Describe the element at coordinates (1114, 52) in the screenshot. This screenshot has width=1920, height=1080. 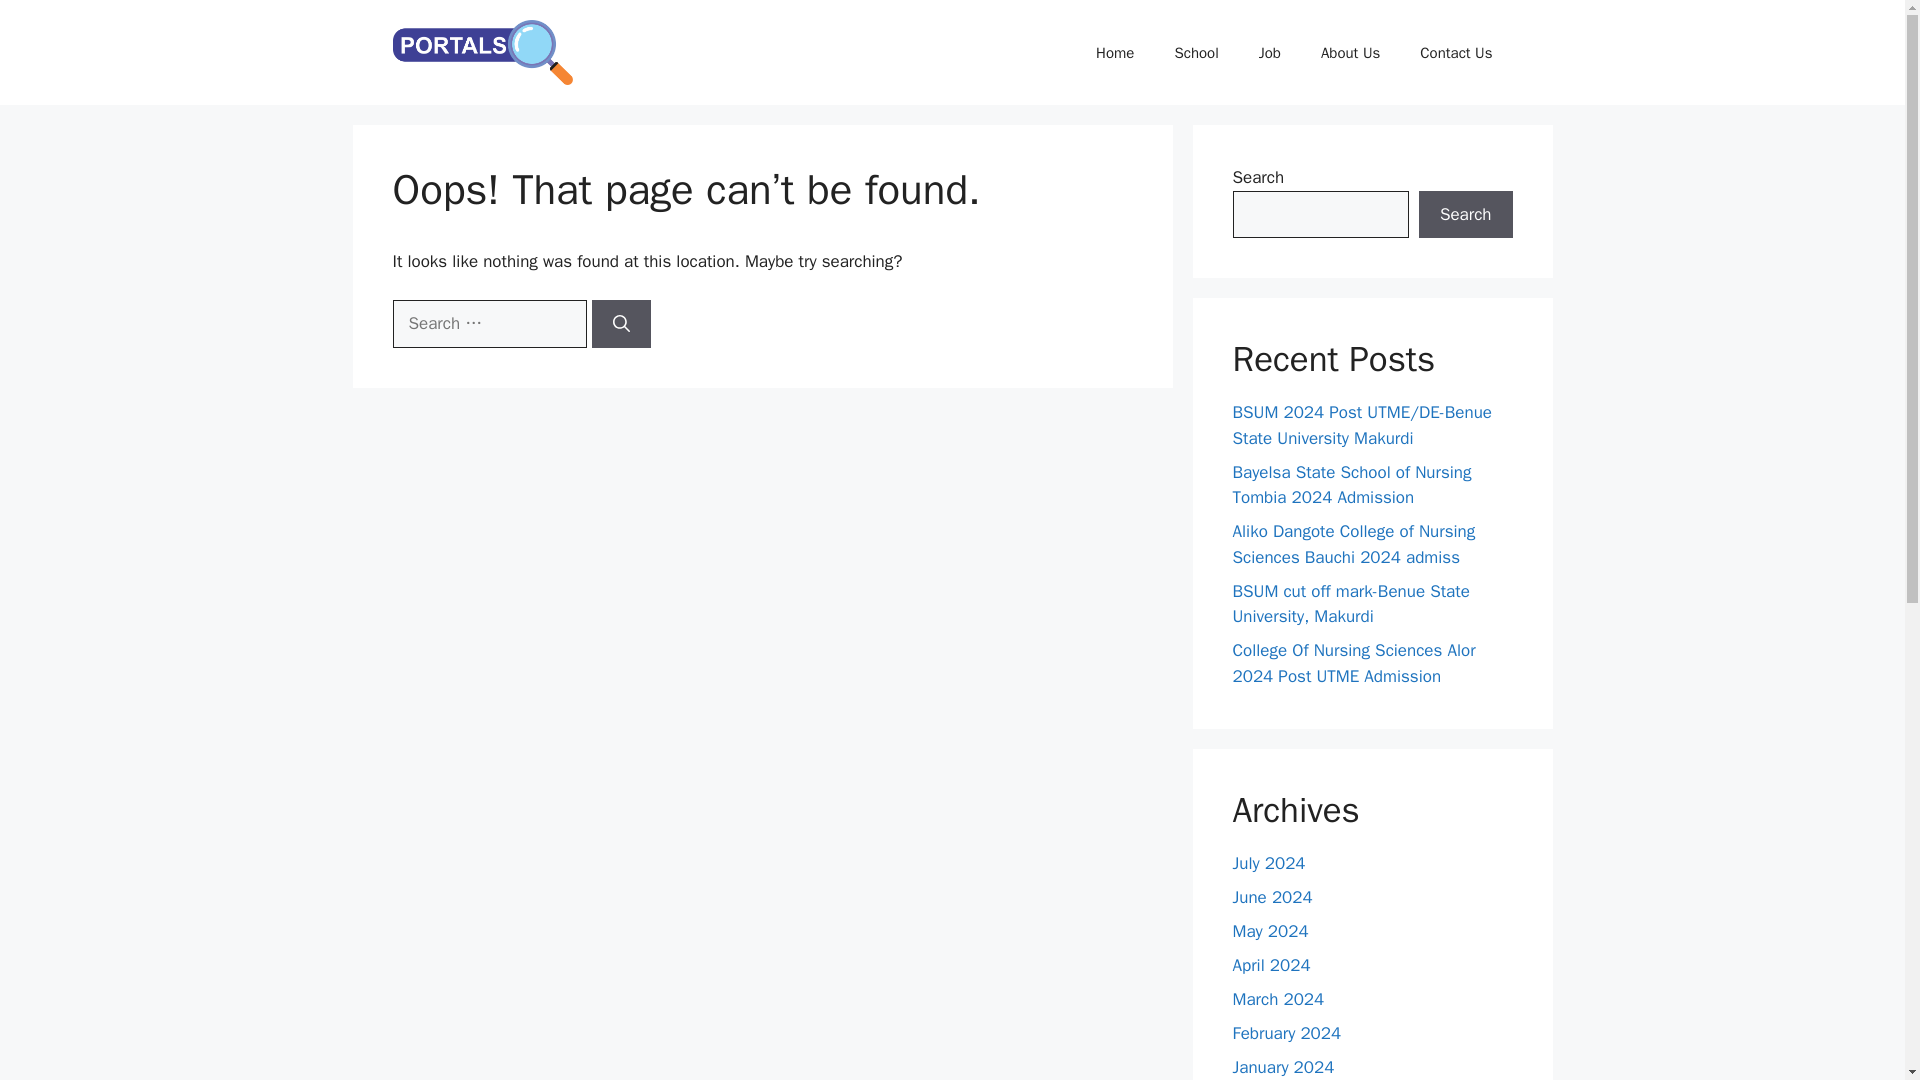
I see `Home` at that location.